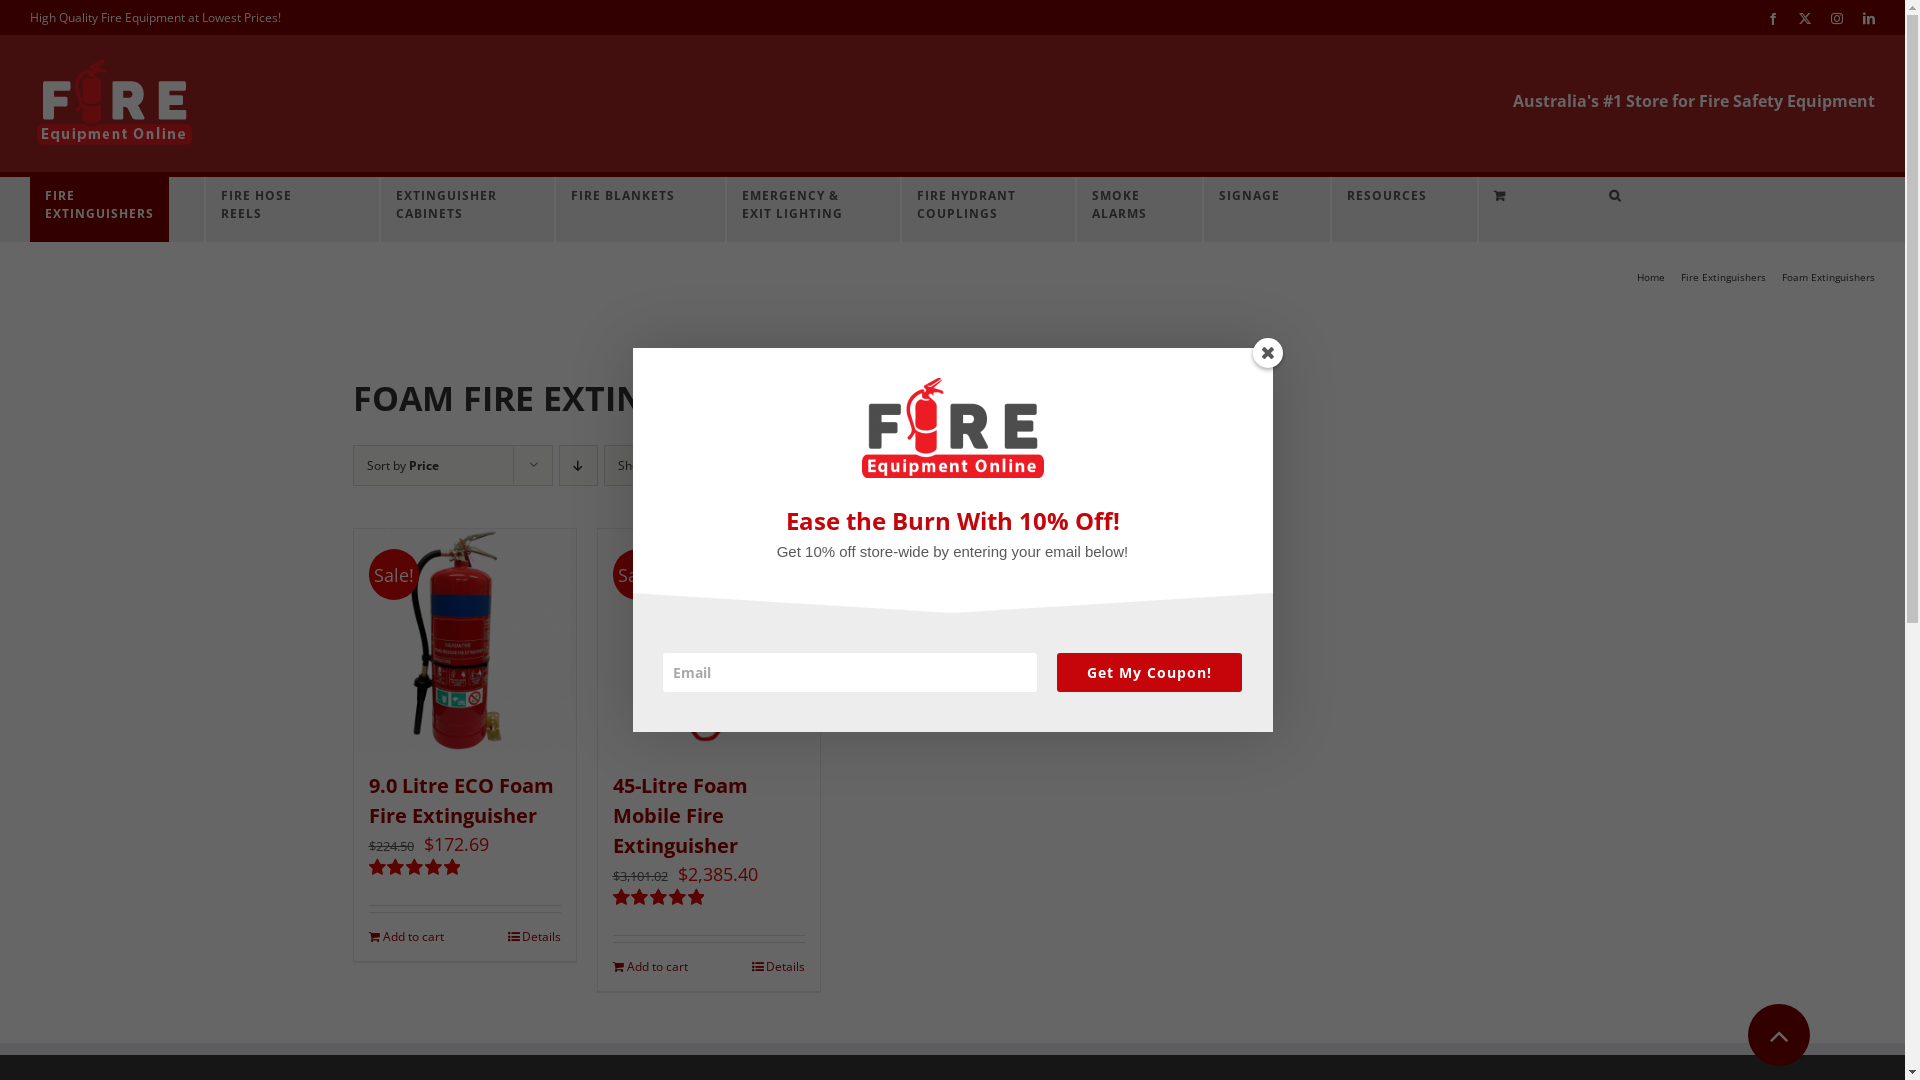 Image resolution: width=1920 pixels, height=1080 pixels. I want to click on Facebook, so click(1773, 19).